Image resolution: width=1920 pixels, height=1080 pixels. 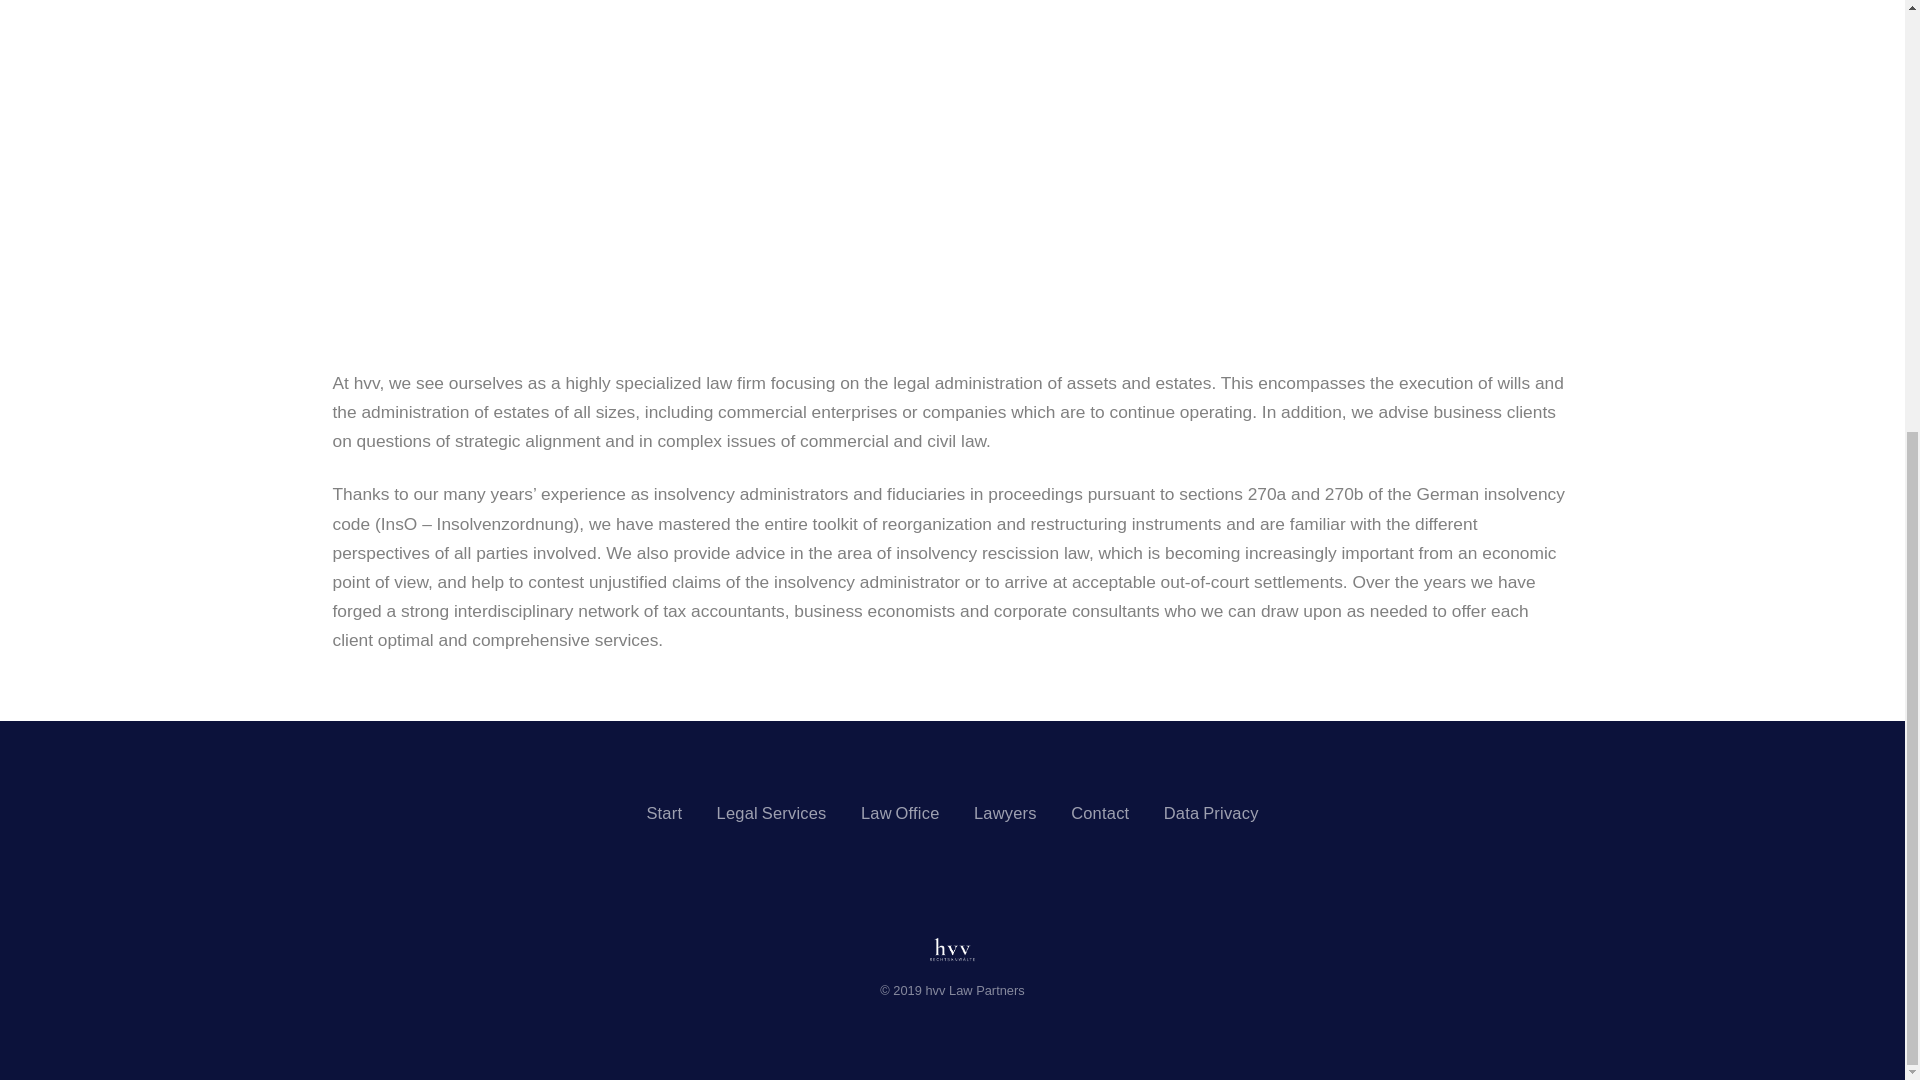 I want to click on Law Office, so click(x=900, y=812).